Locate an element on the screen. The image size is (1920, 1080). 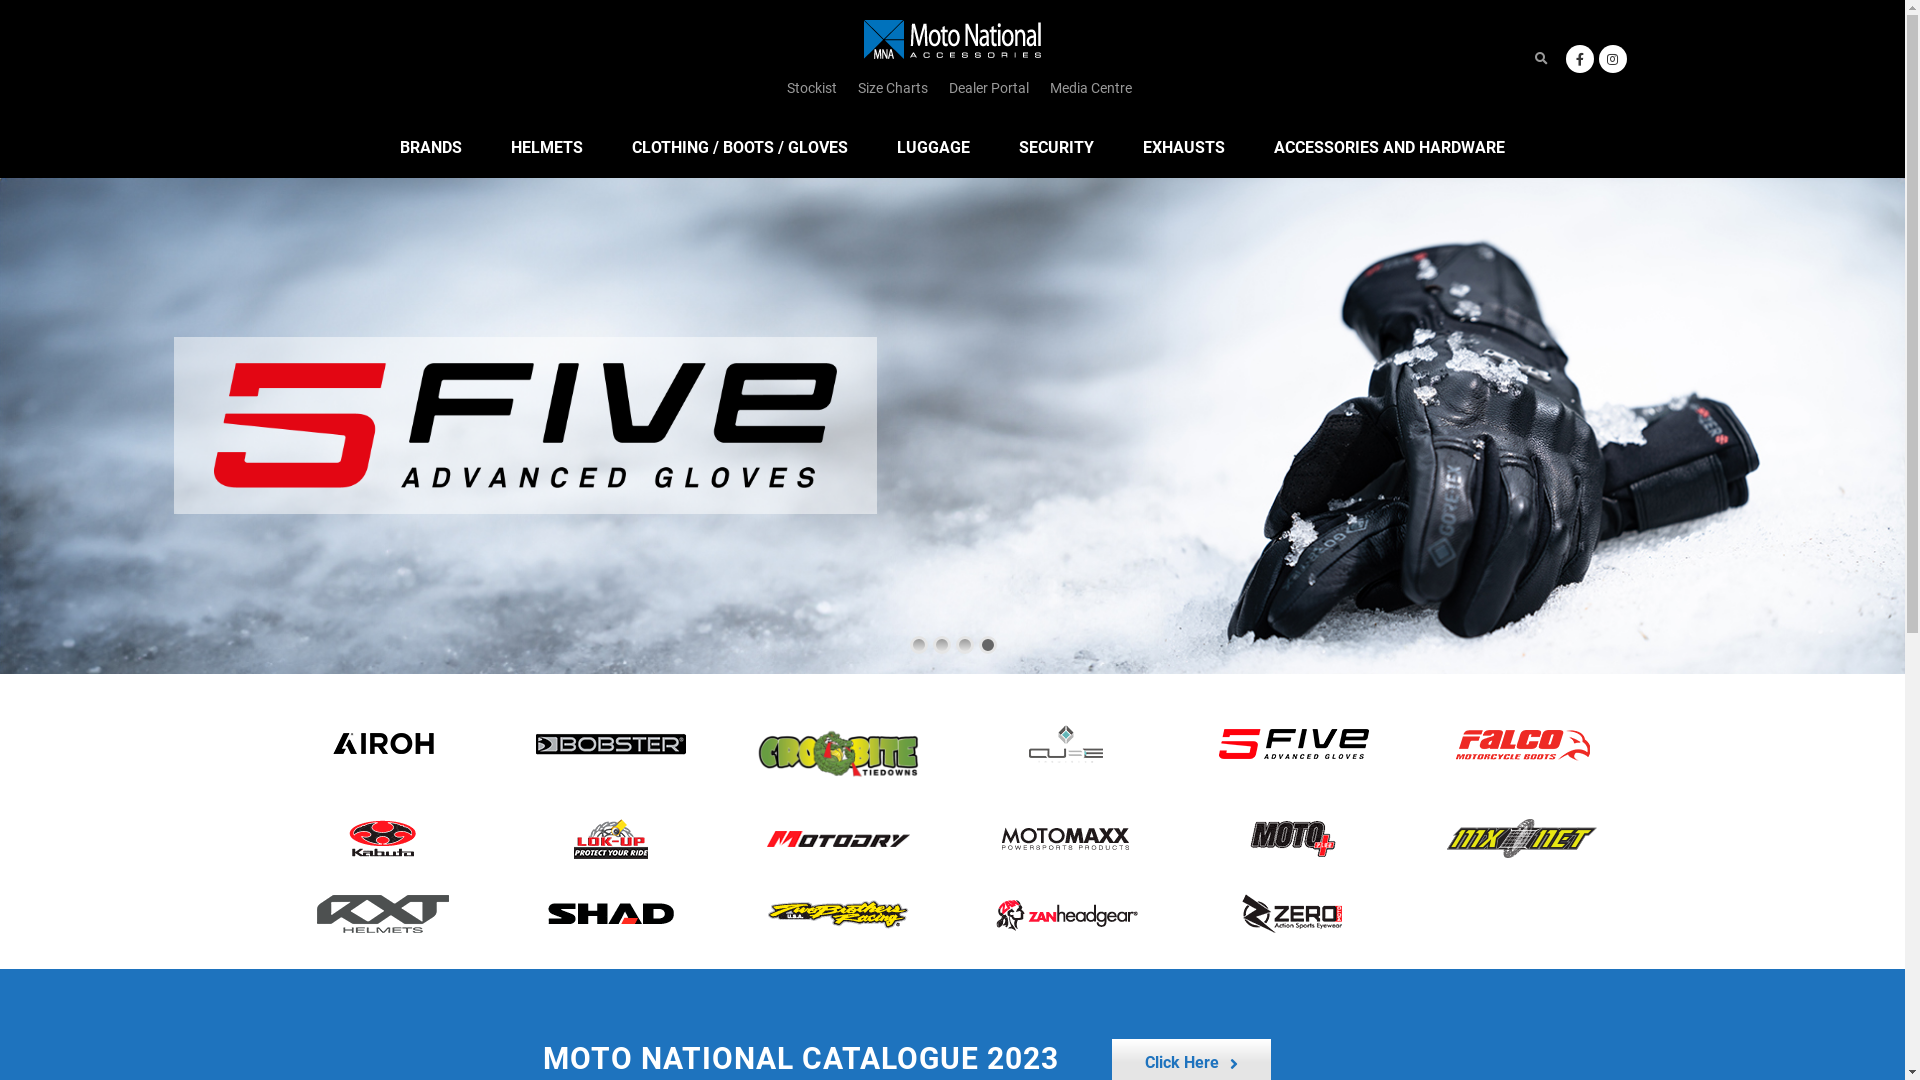
five-gloves-logo is located at coordinates (1294, 744).